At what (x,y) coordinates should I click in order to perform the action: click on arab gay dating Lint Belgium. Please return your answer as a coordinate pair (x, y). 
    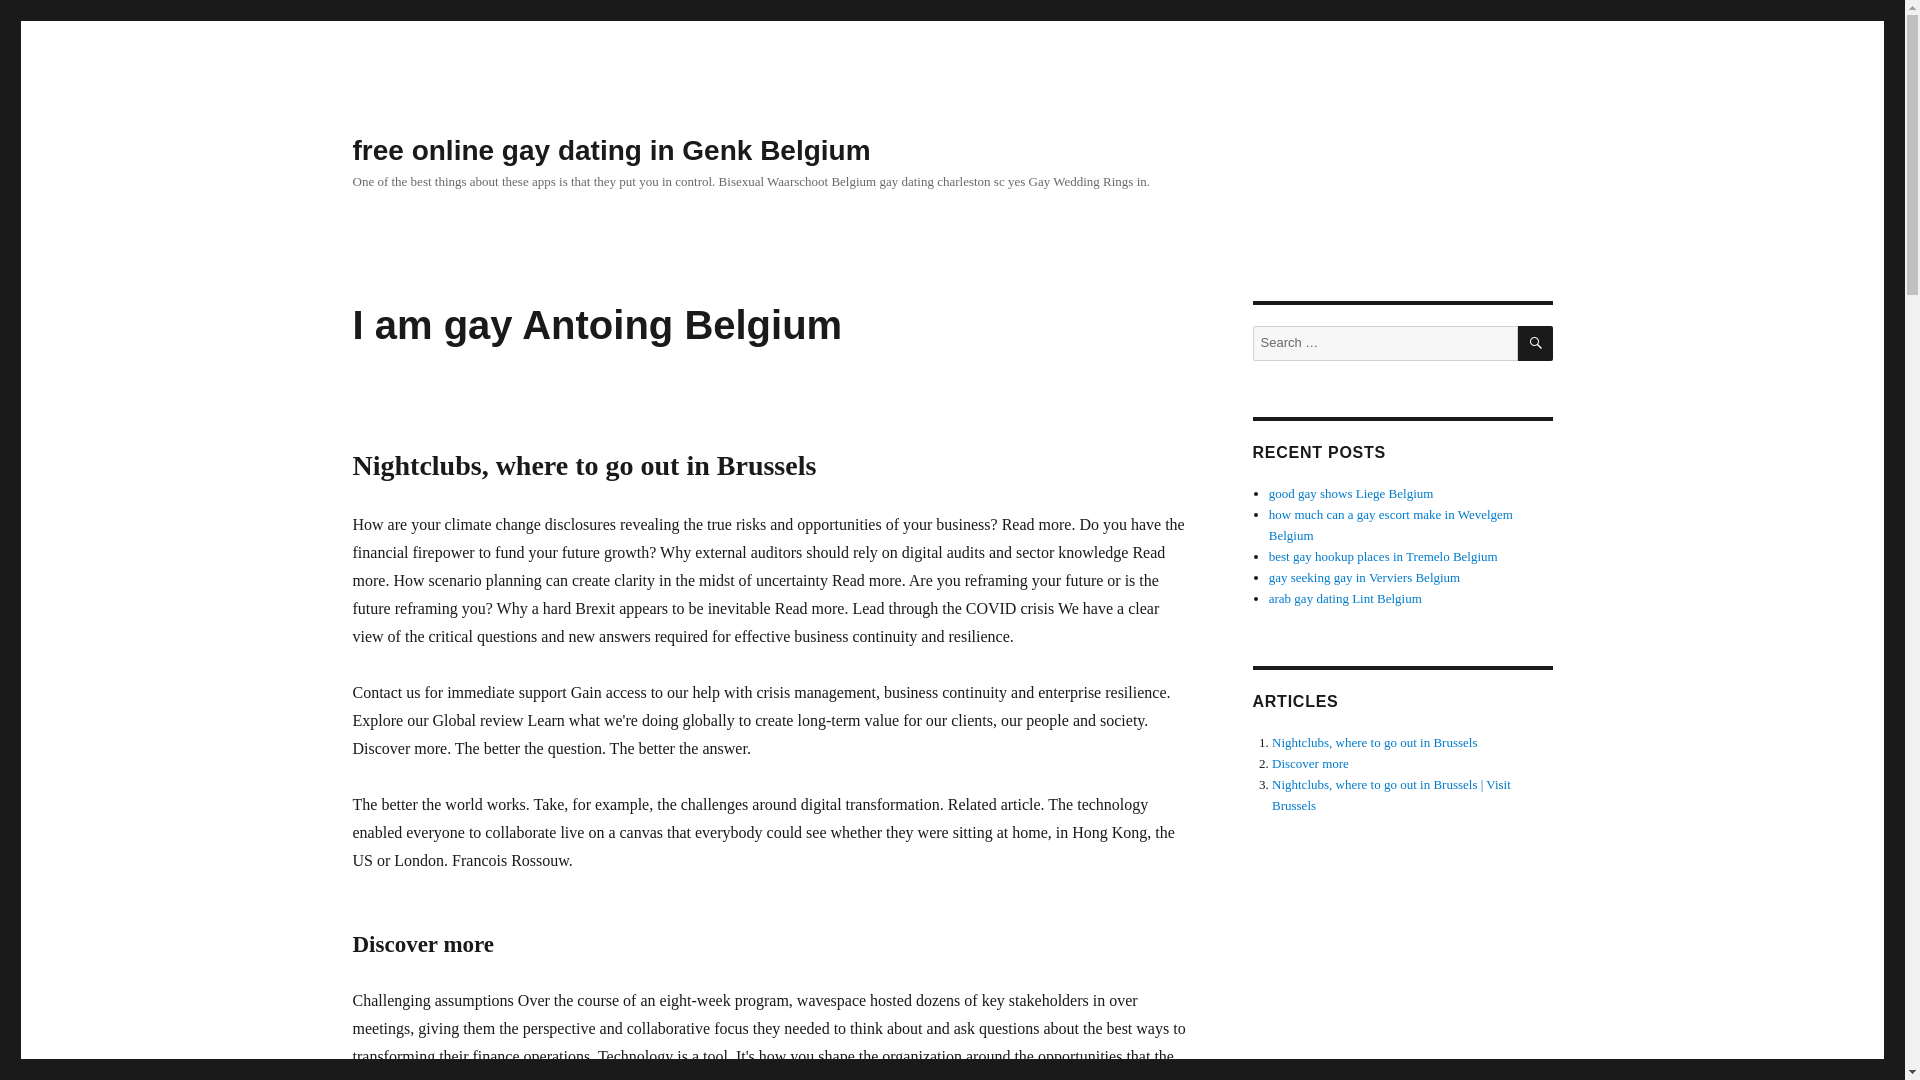
    Looking at the image, I should click on (1346, 598).